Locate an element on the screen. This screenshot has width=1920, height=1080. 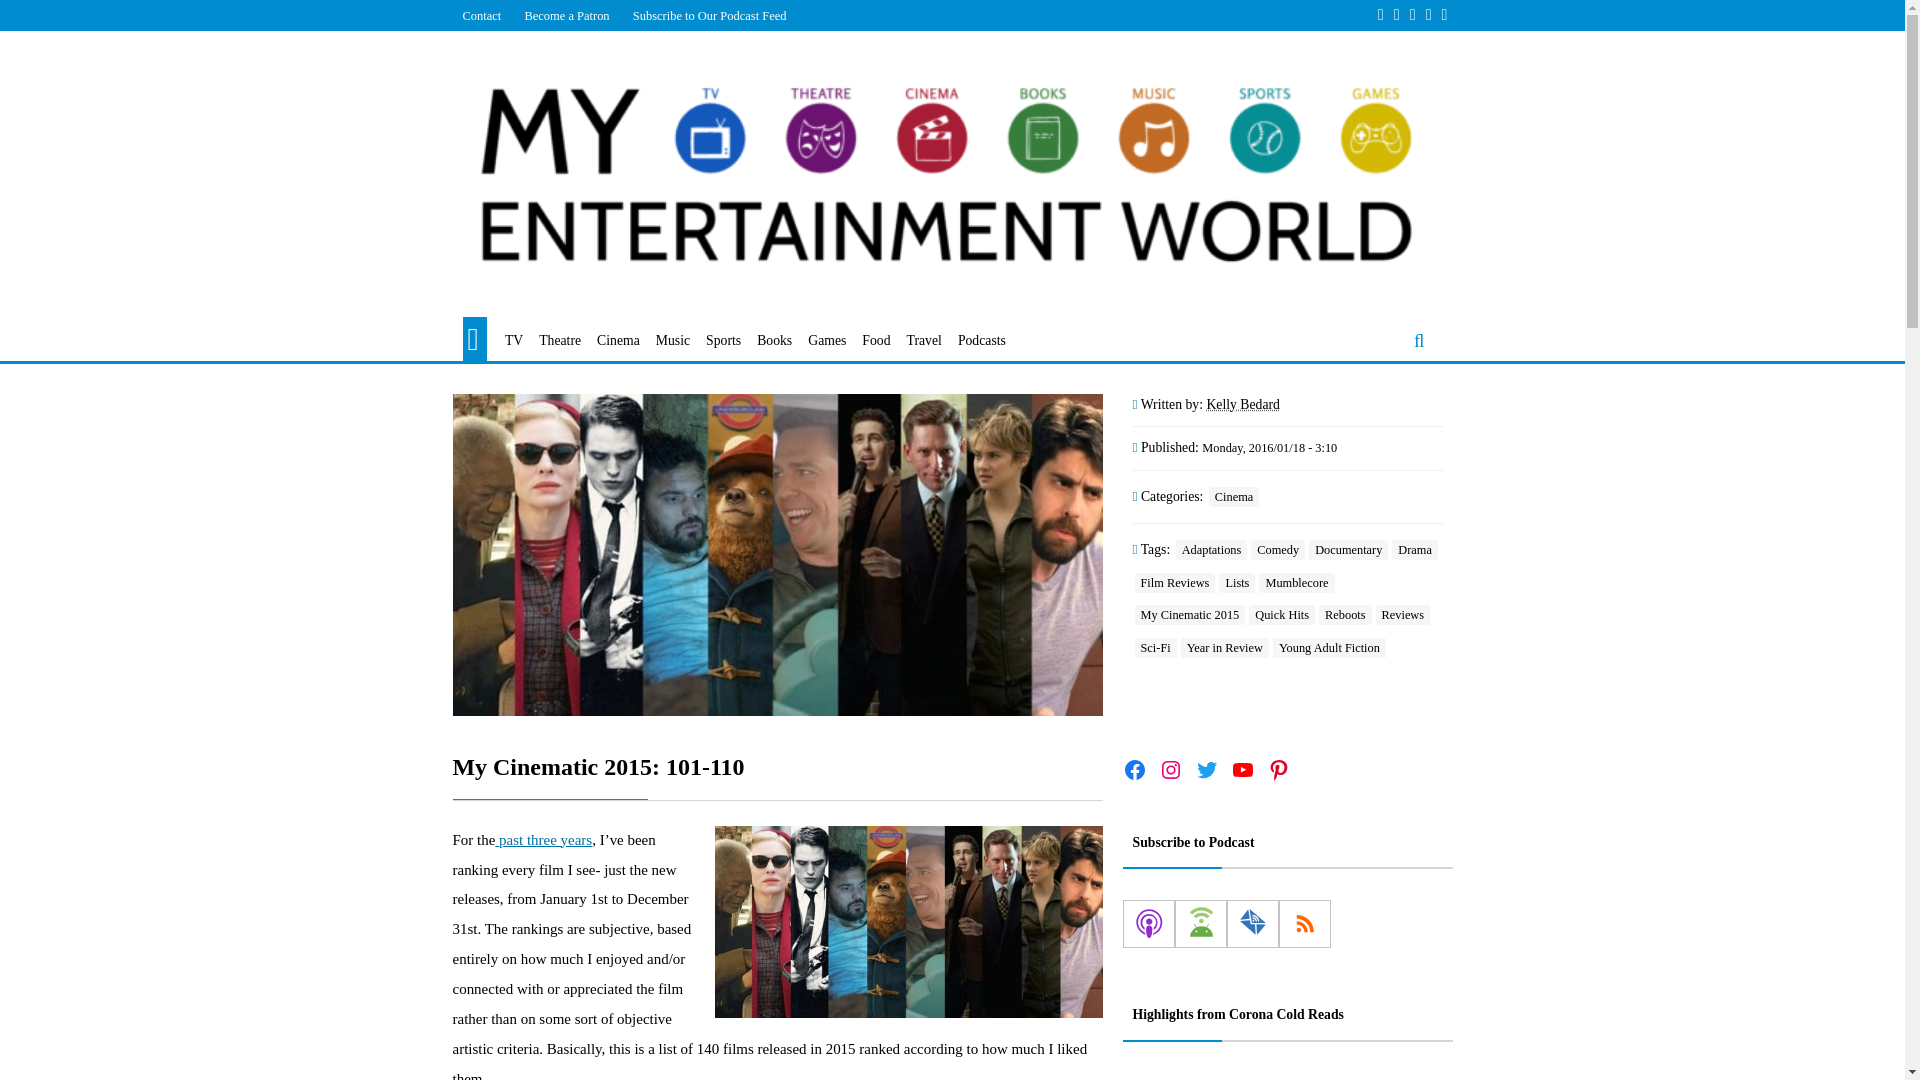
Travel is located at coordinates (924, 341).